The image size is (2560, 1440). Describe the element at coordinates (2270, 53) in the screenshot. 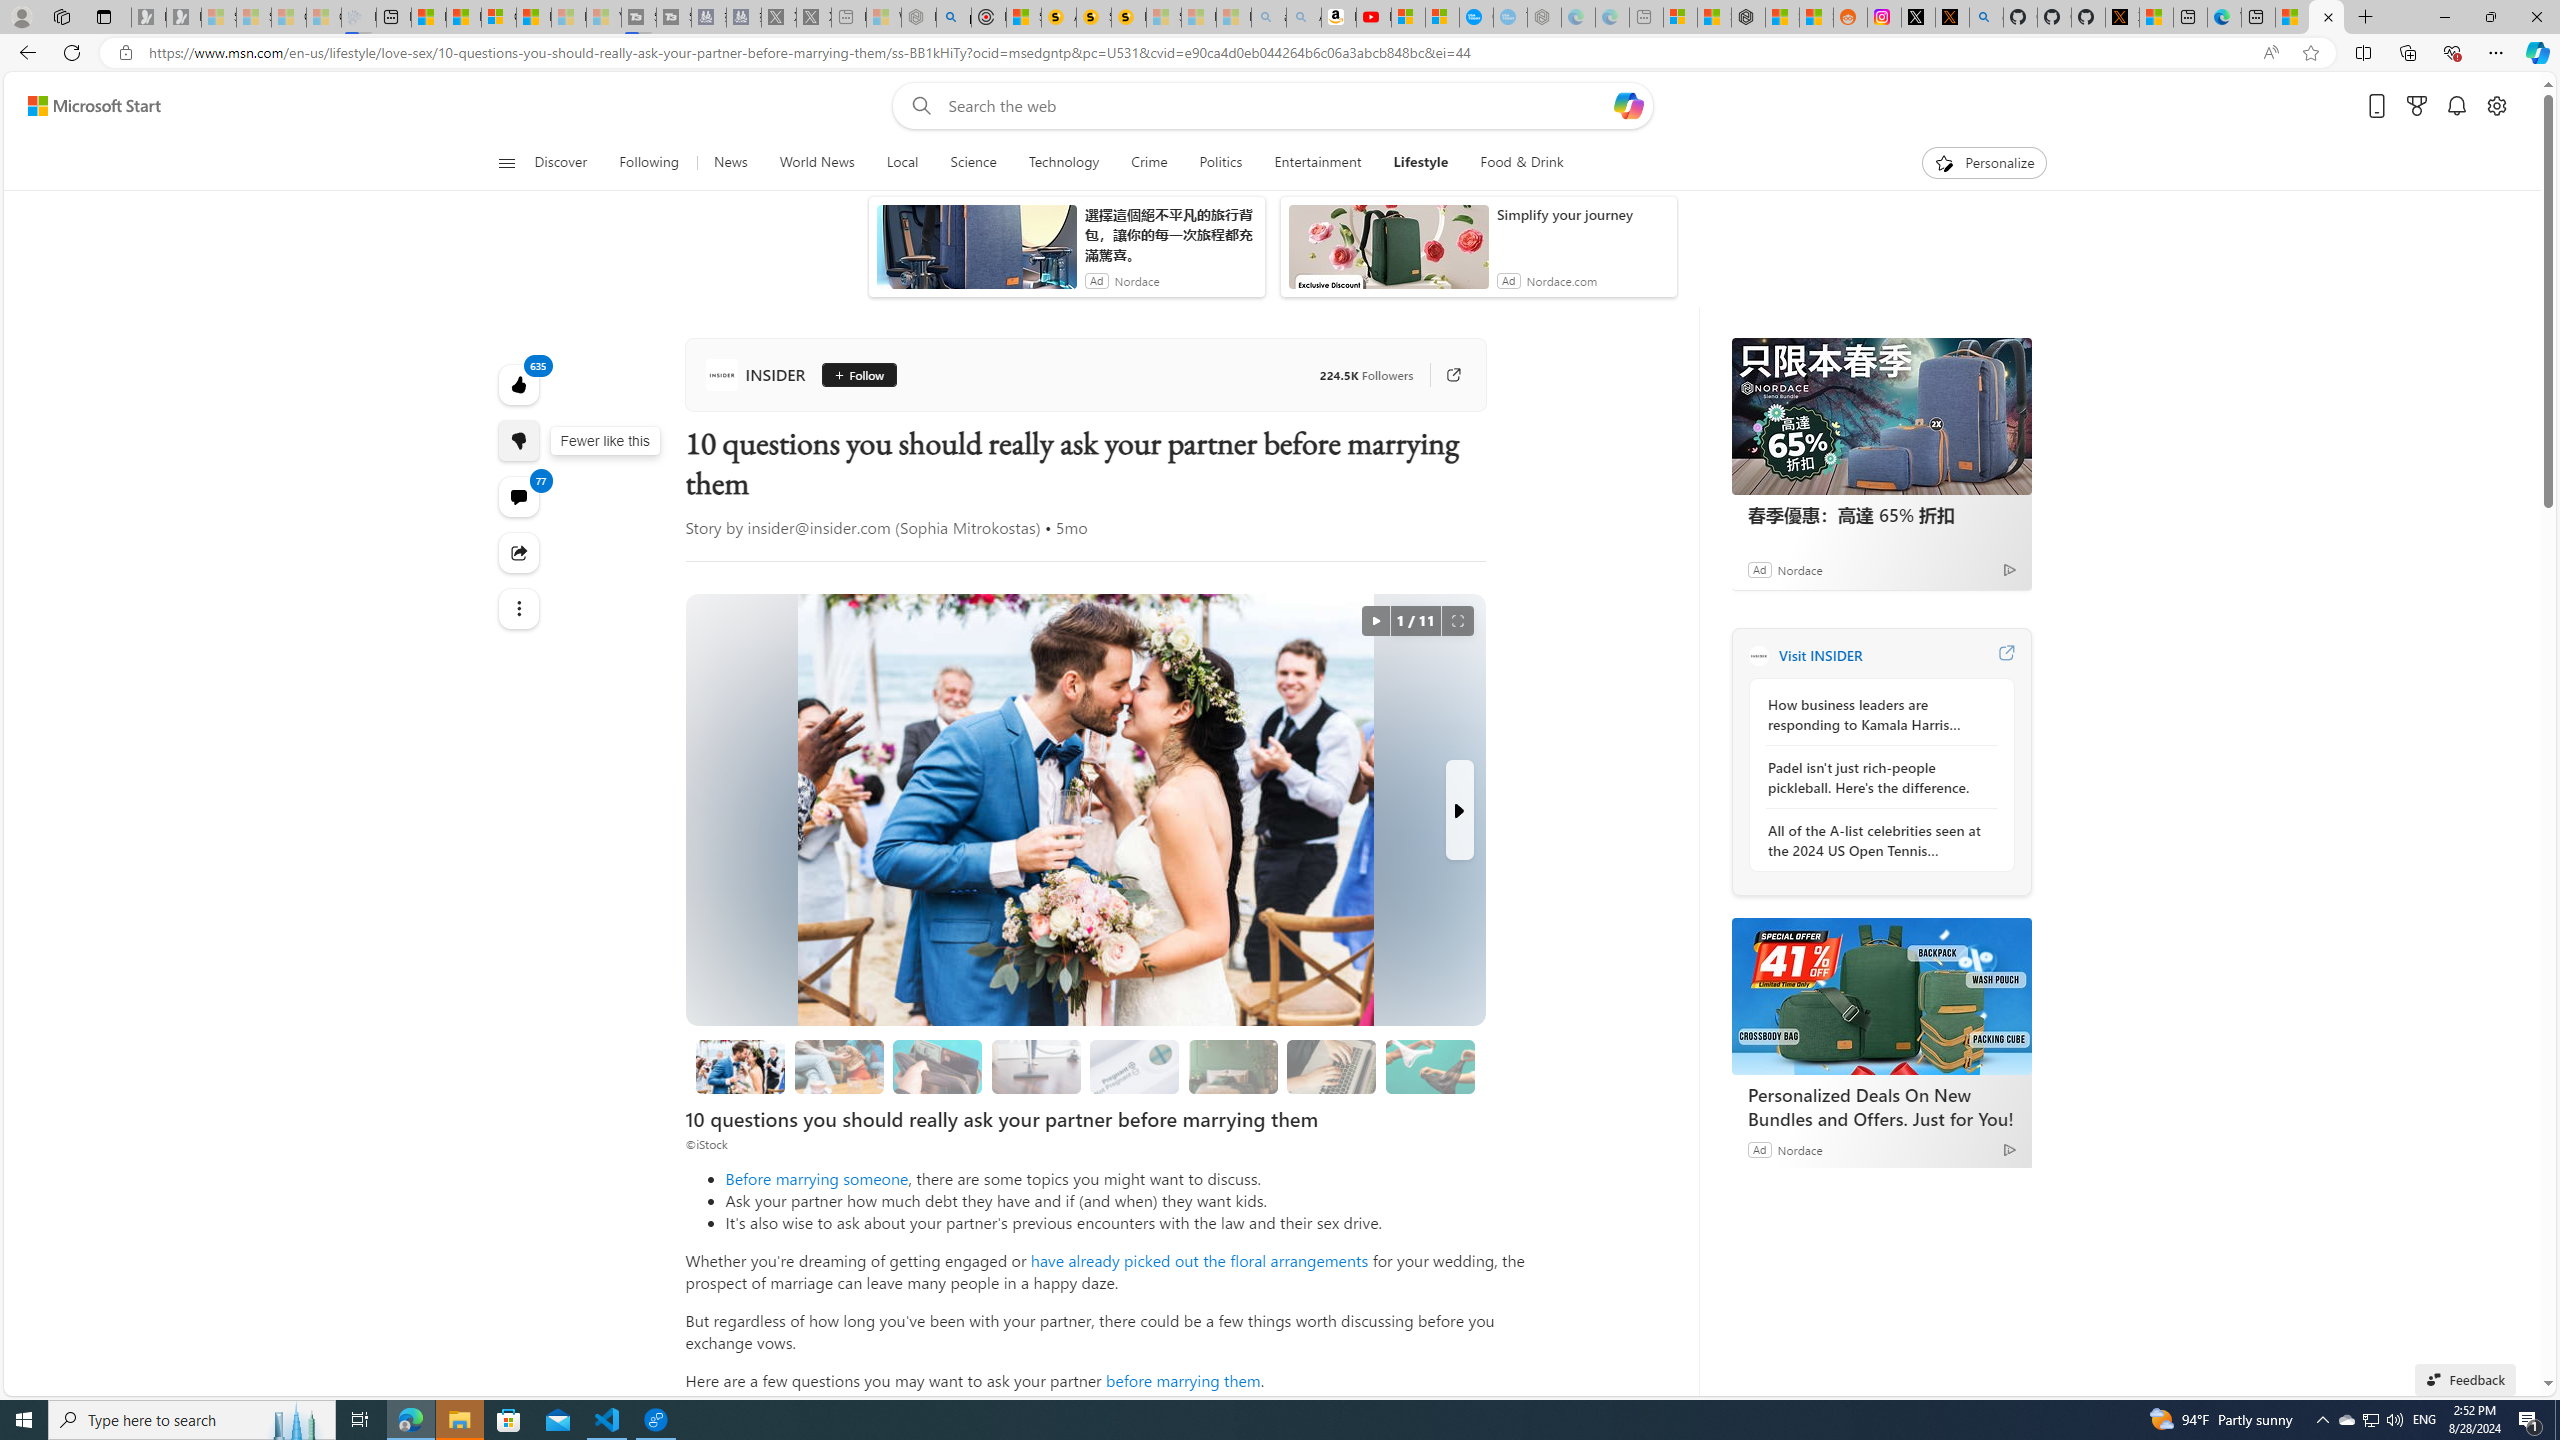

I see `Read aloud this page (Ctrl+Shift+U)` at that location.